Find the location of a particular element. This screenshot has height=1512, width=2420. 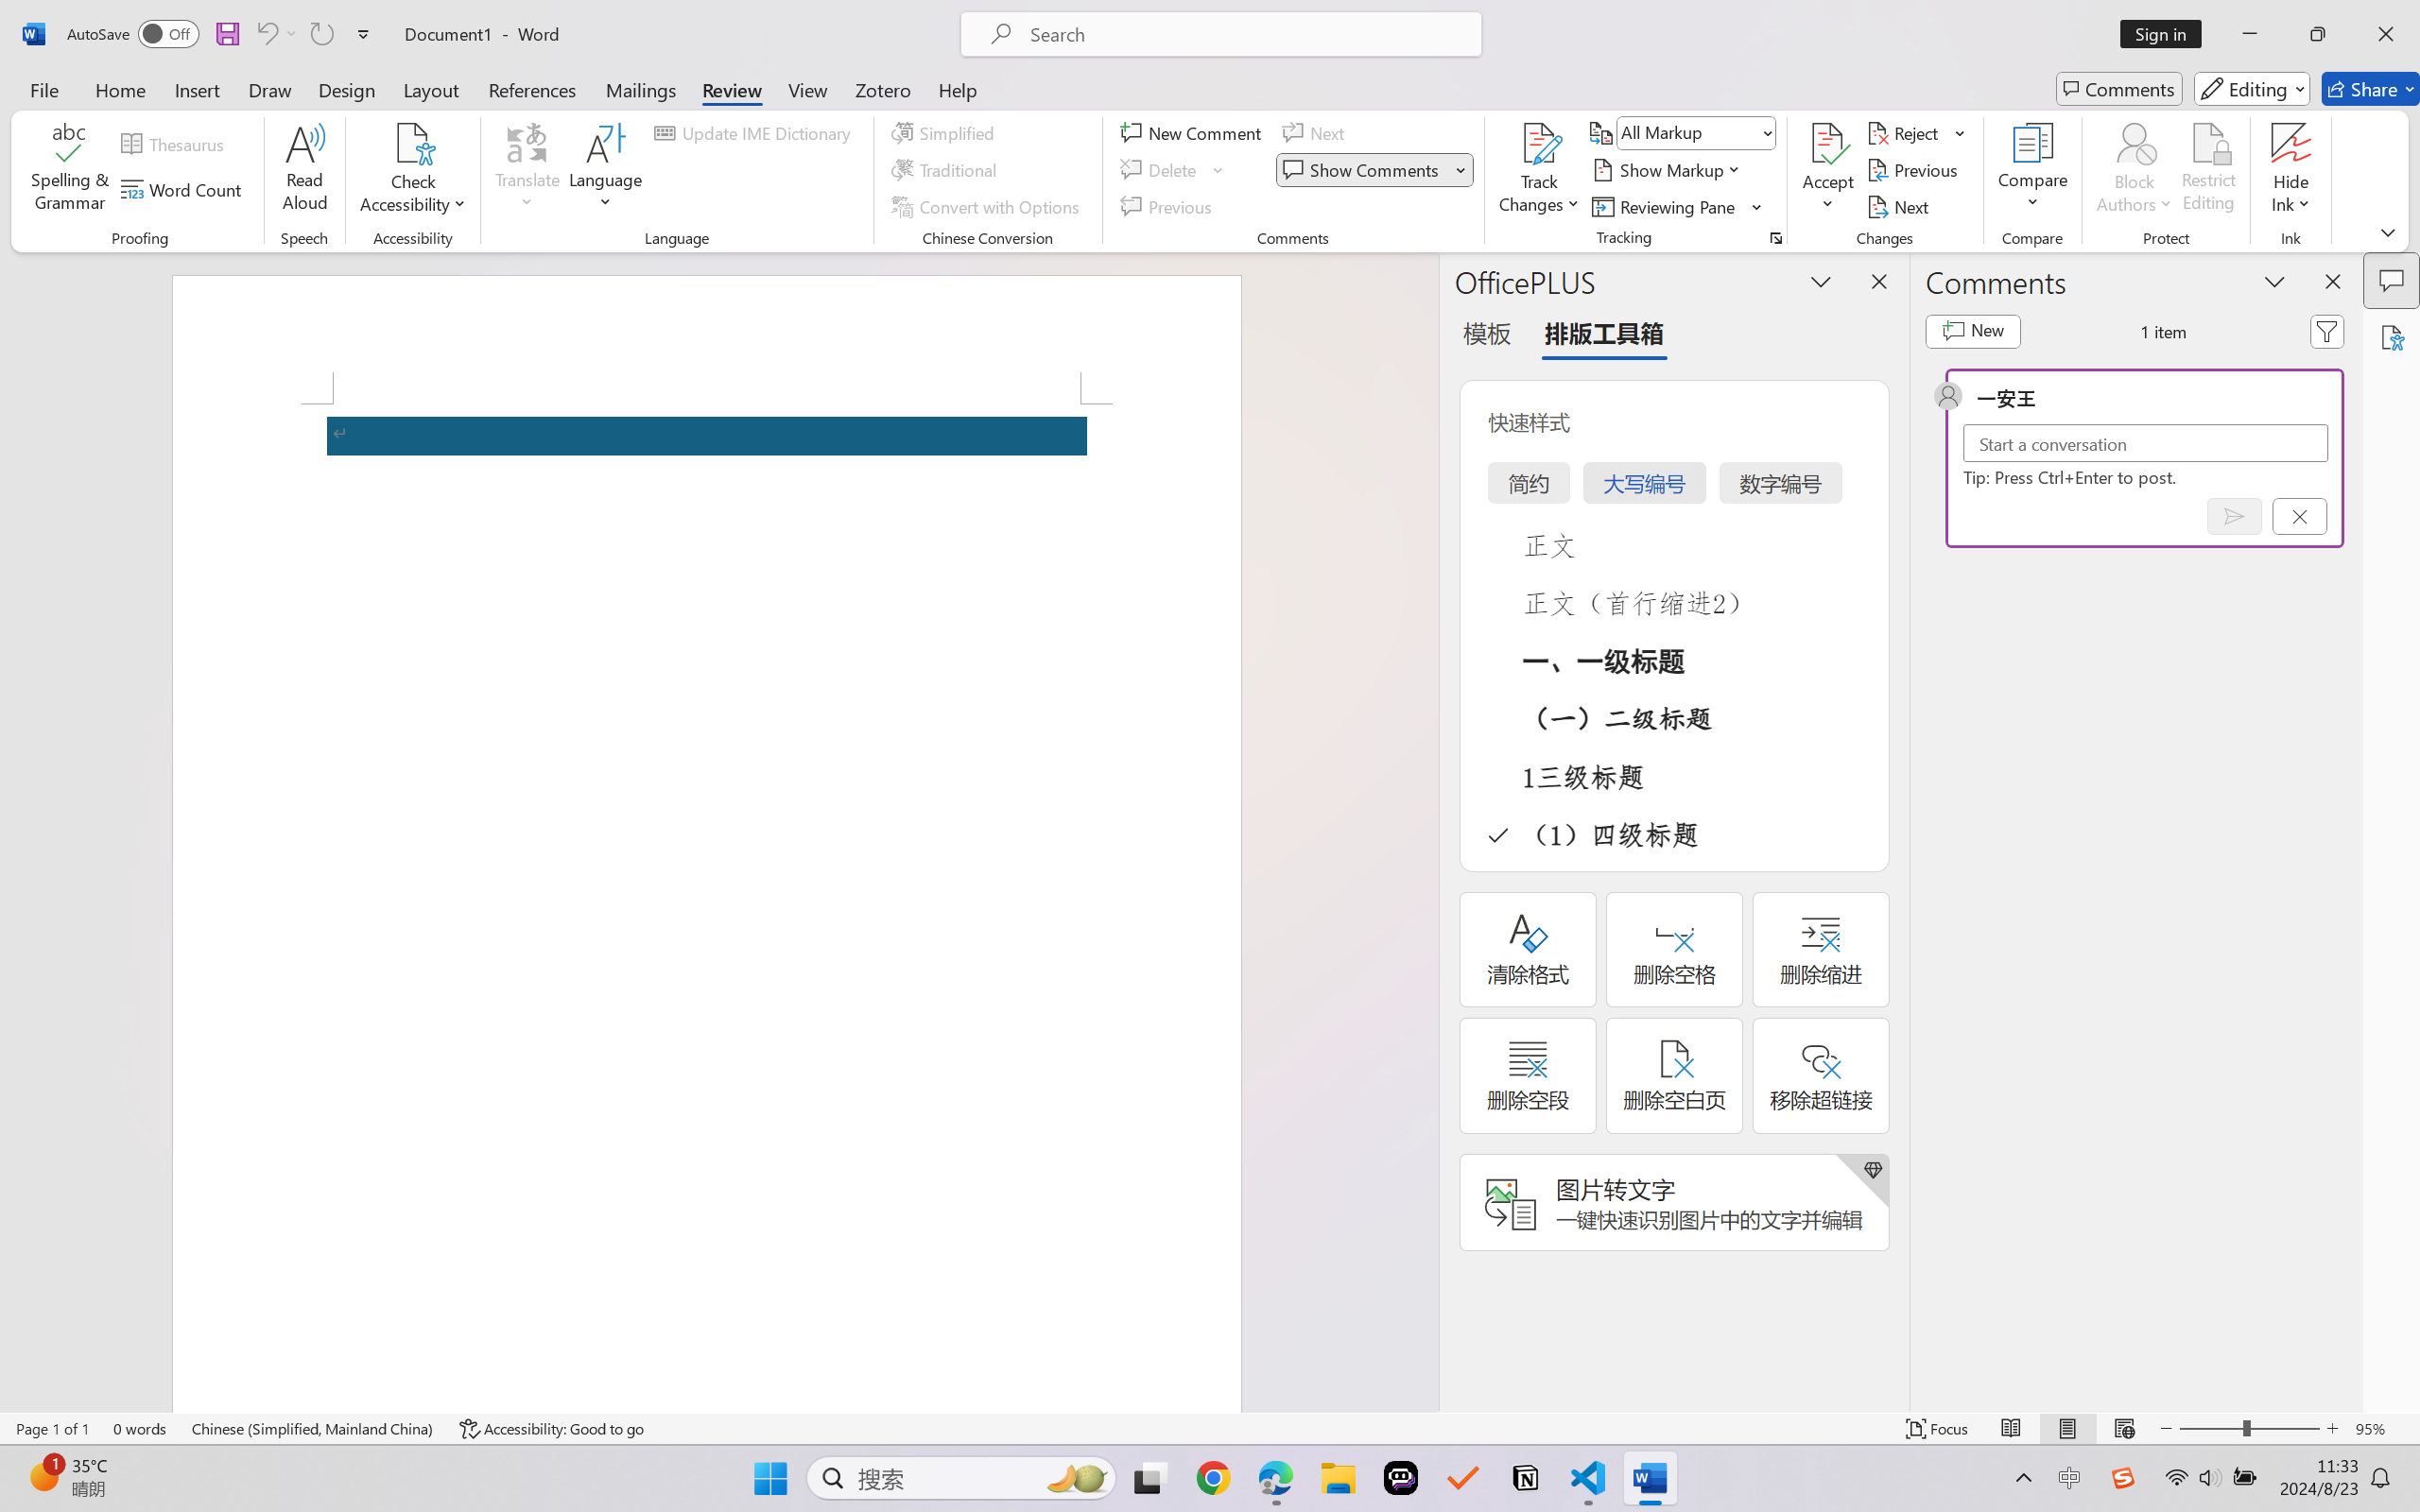

Track Changes is located at coordinates (1539, 143).